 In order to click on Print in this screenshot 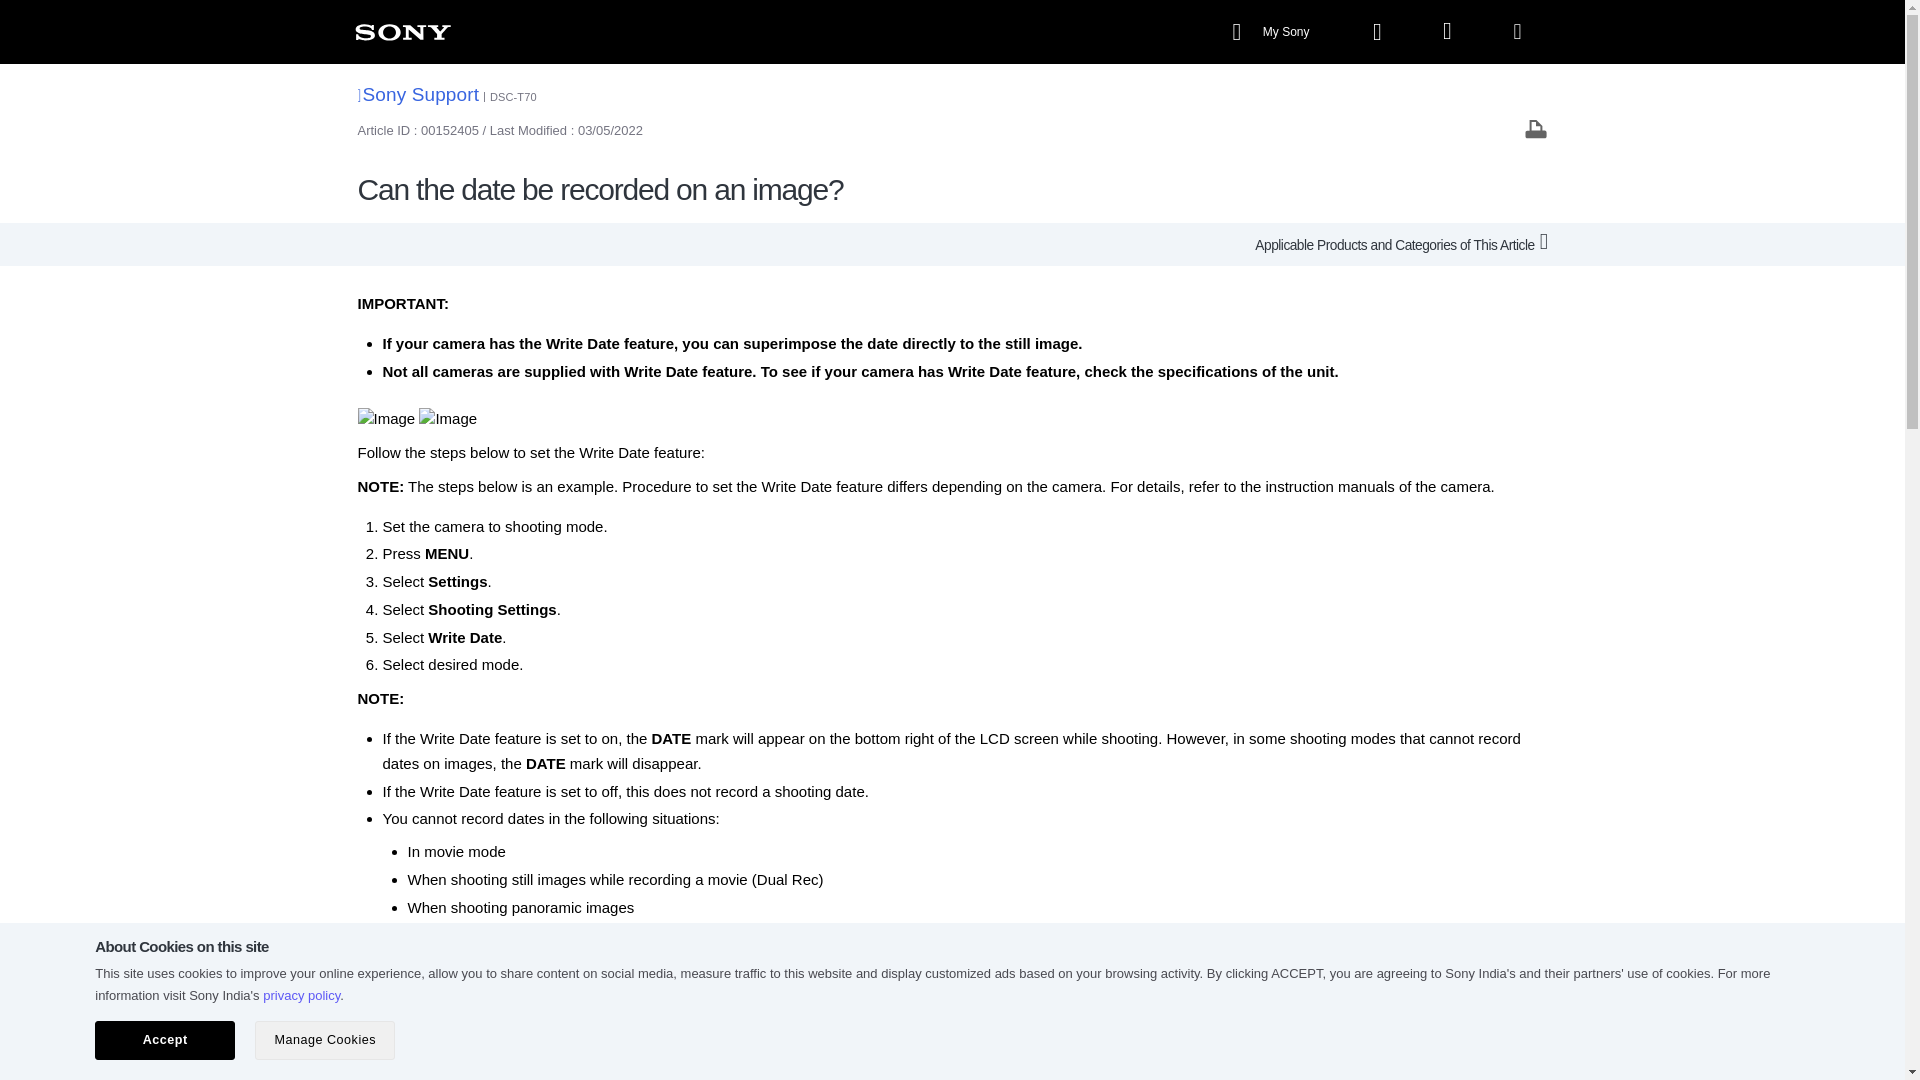, I will do `click(1536, 128)`.